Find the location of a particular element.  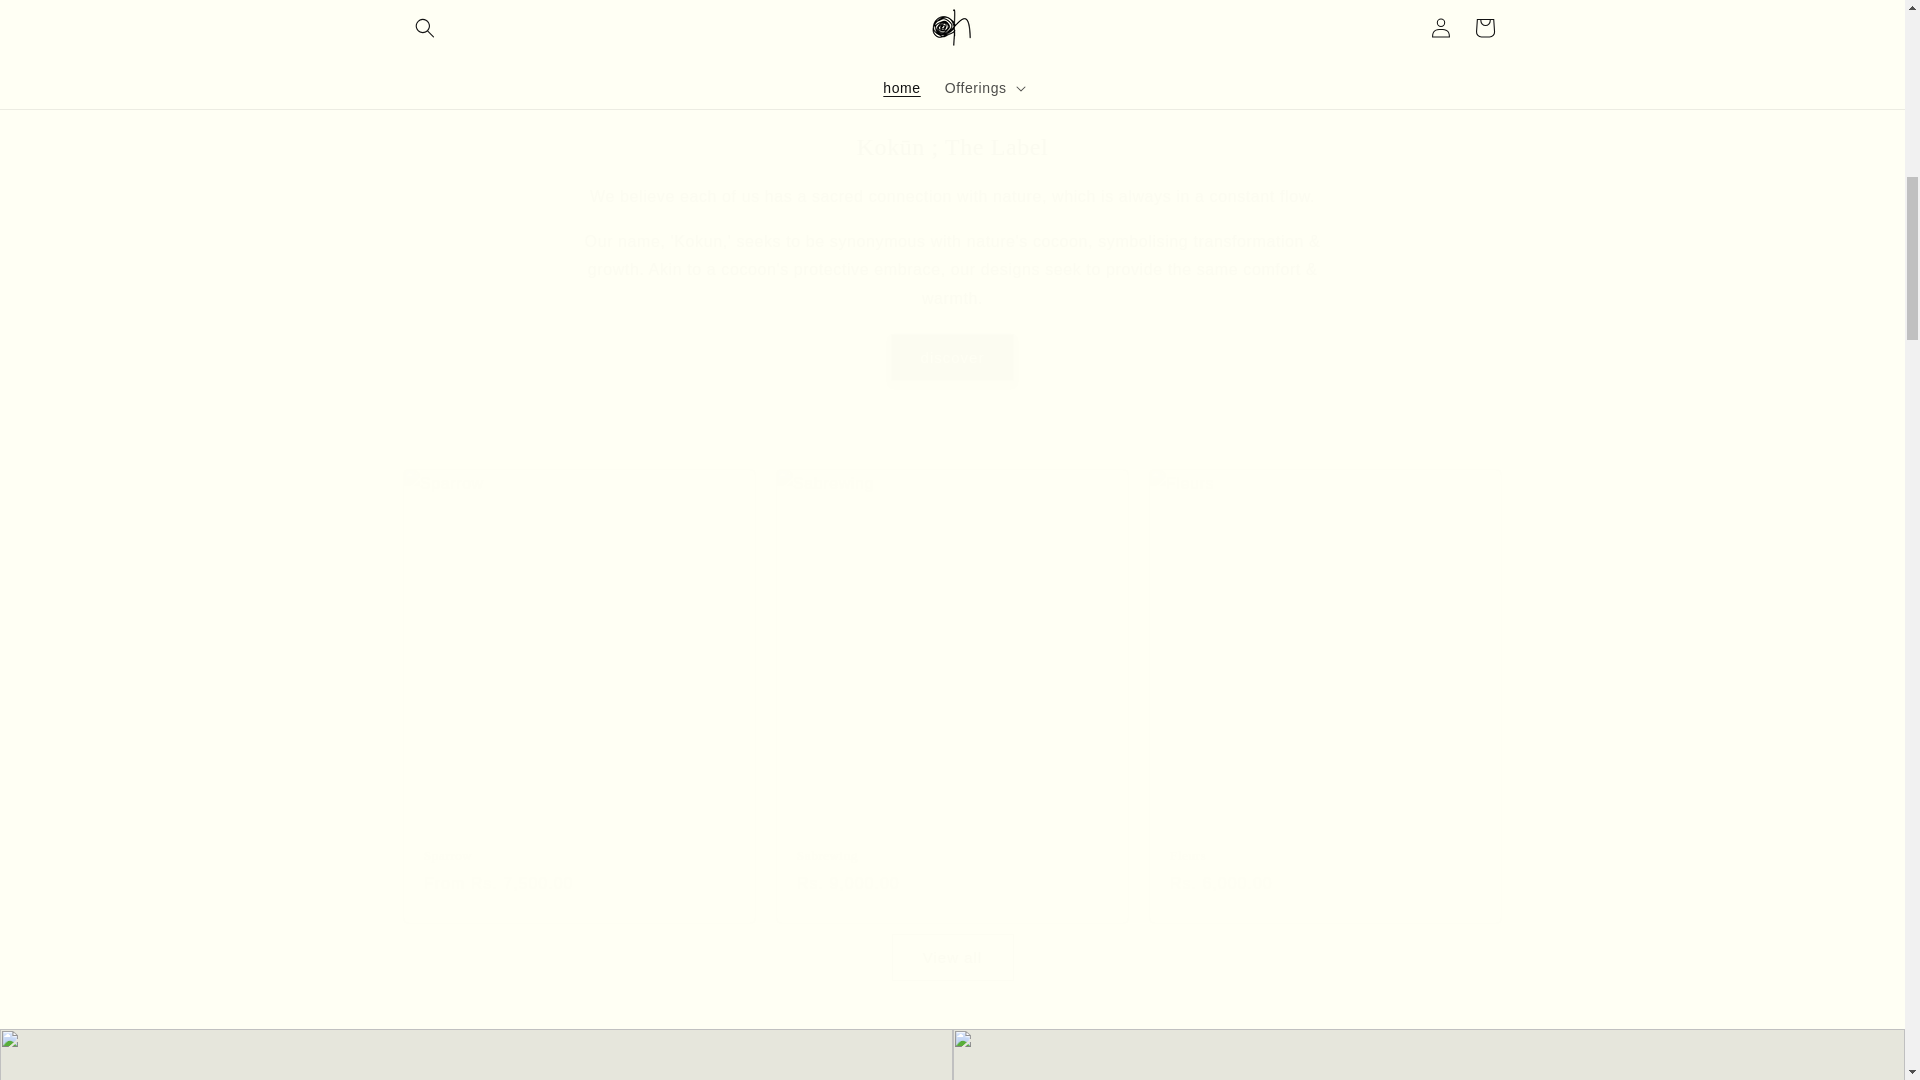

Summer is located at coordinates (952, 46).